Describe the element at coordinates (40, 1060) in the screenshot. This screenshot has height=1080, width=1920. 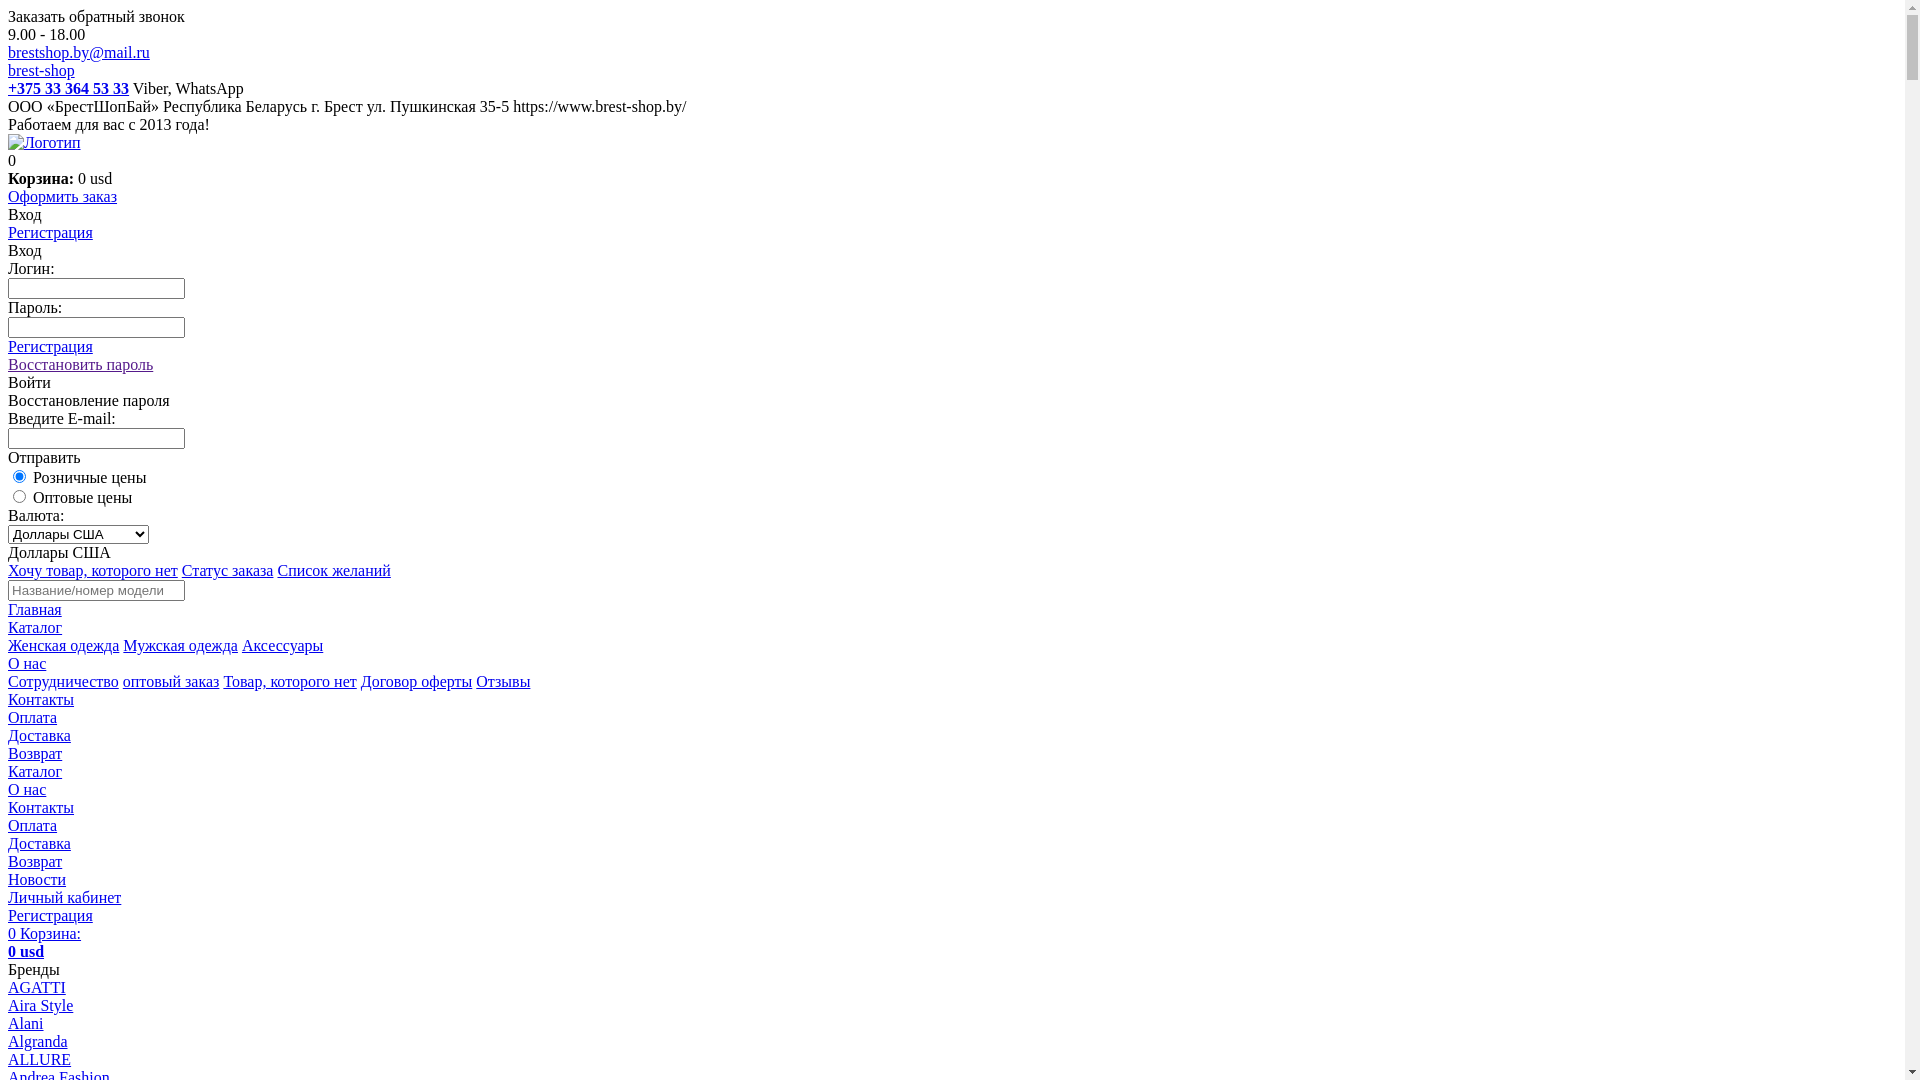
I see `ALLURE` at that location.